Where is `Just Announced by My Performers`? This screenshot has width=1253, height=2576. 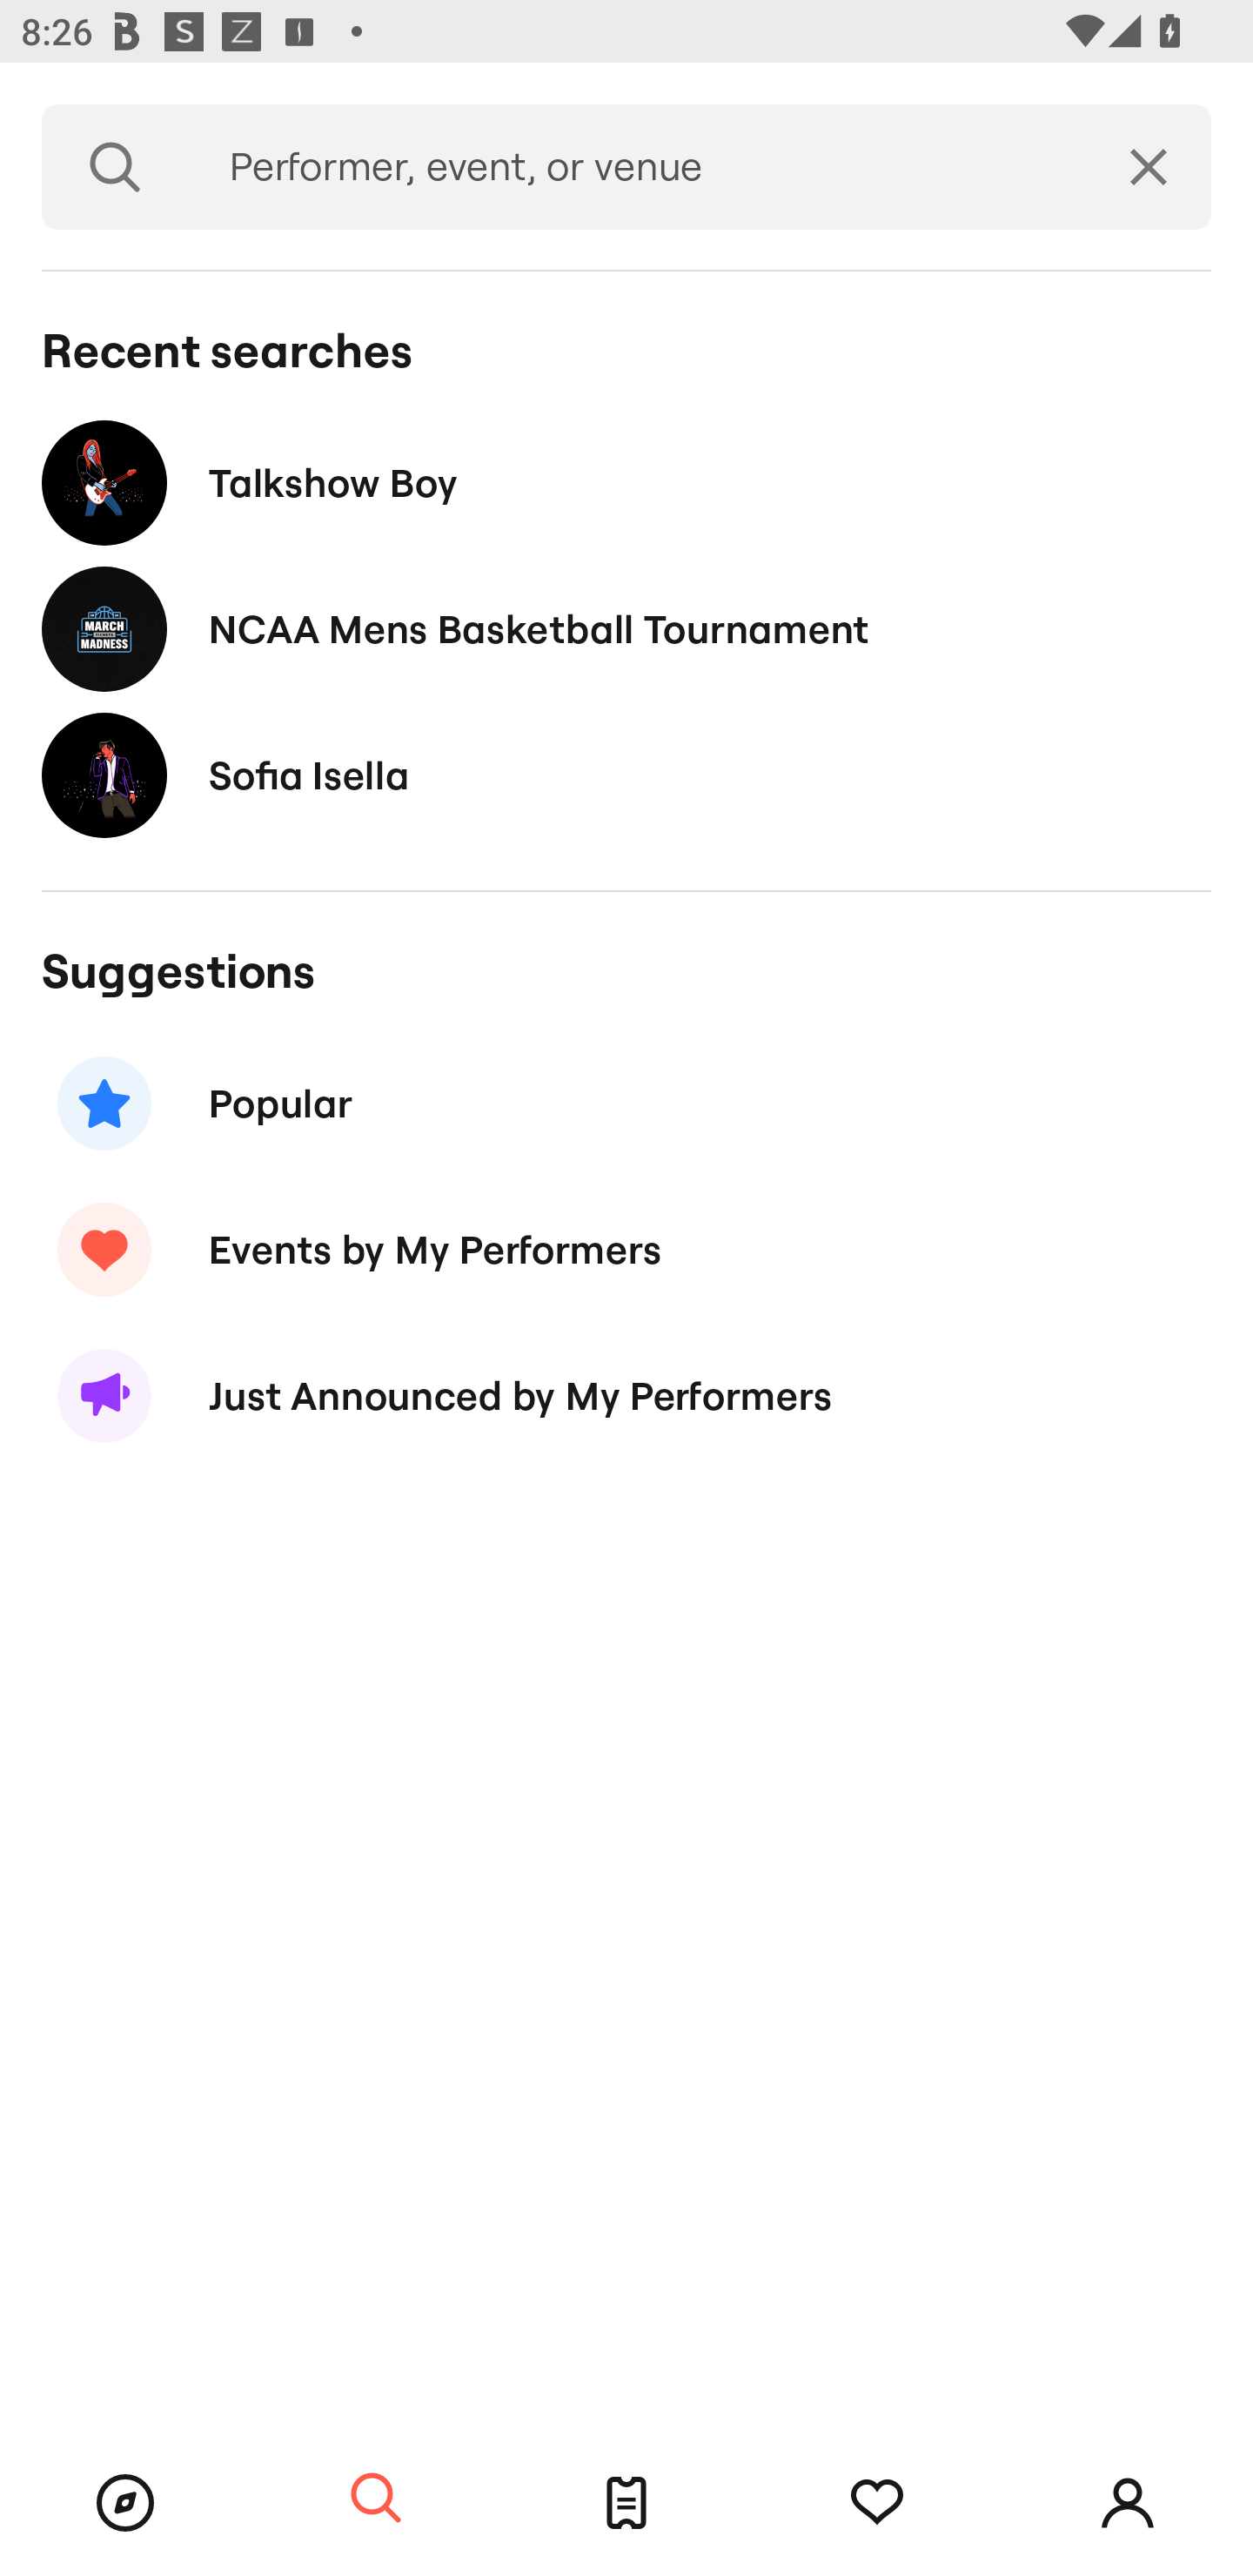
Just Announced by My Performers is located at coordinates (626, 1396).